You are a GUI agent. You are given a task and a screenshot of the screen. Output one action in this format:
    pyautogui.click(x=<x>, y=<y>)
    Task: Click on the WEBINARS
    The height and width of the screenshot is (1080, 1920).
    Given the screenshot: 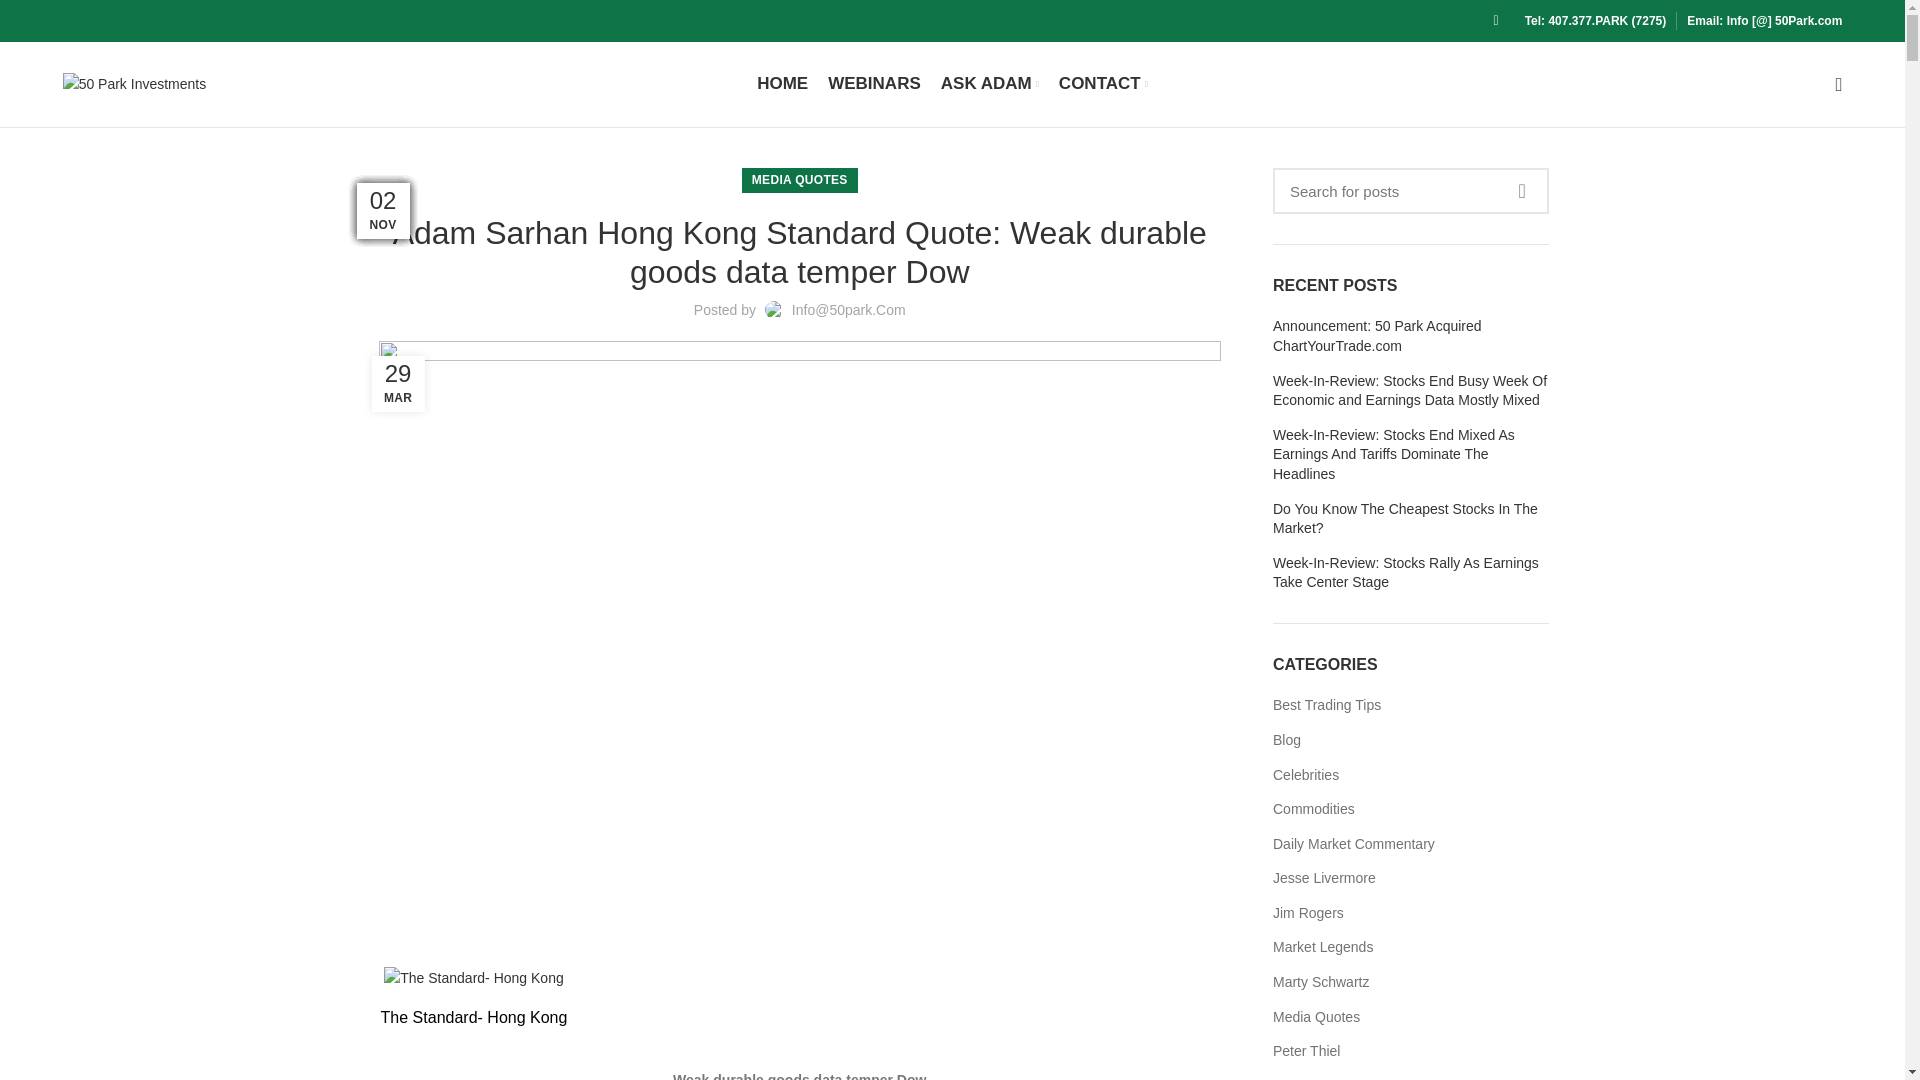 What is the action you would take?
    pyautogui.click(x=874, y=83)
    